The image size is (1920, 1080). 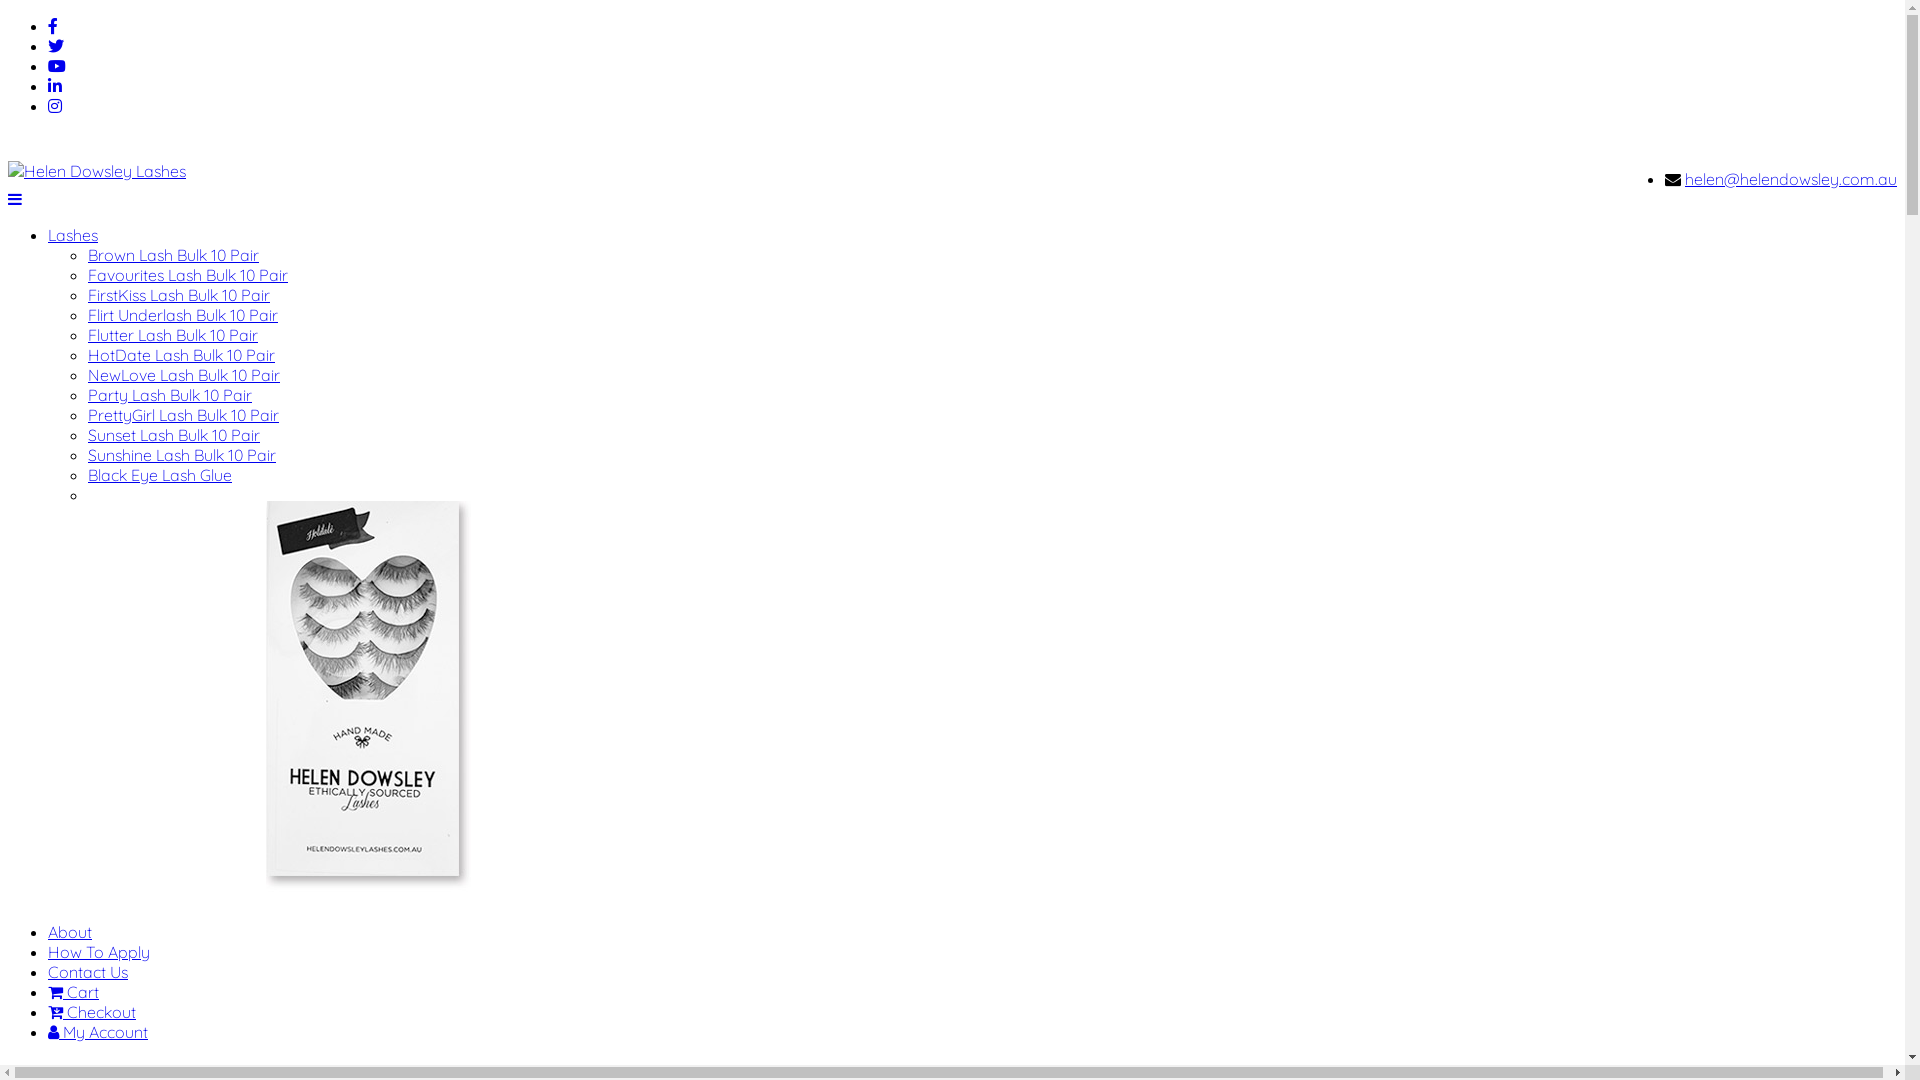 I want to click on PrettyGirl Lash Bulk 10 Pair, so click(x=184, y=415).